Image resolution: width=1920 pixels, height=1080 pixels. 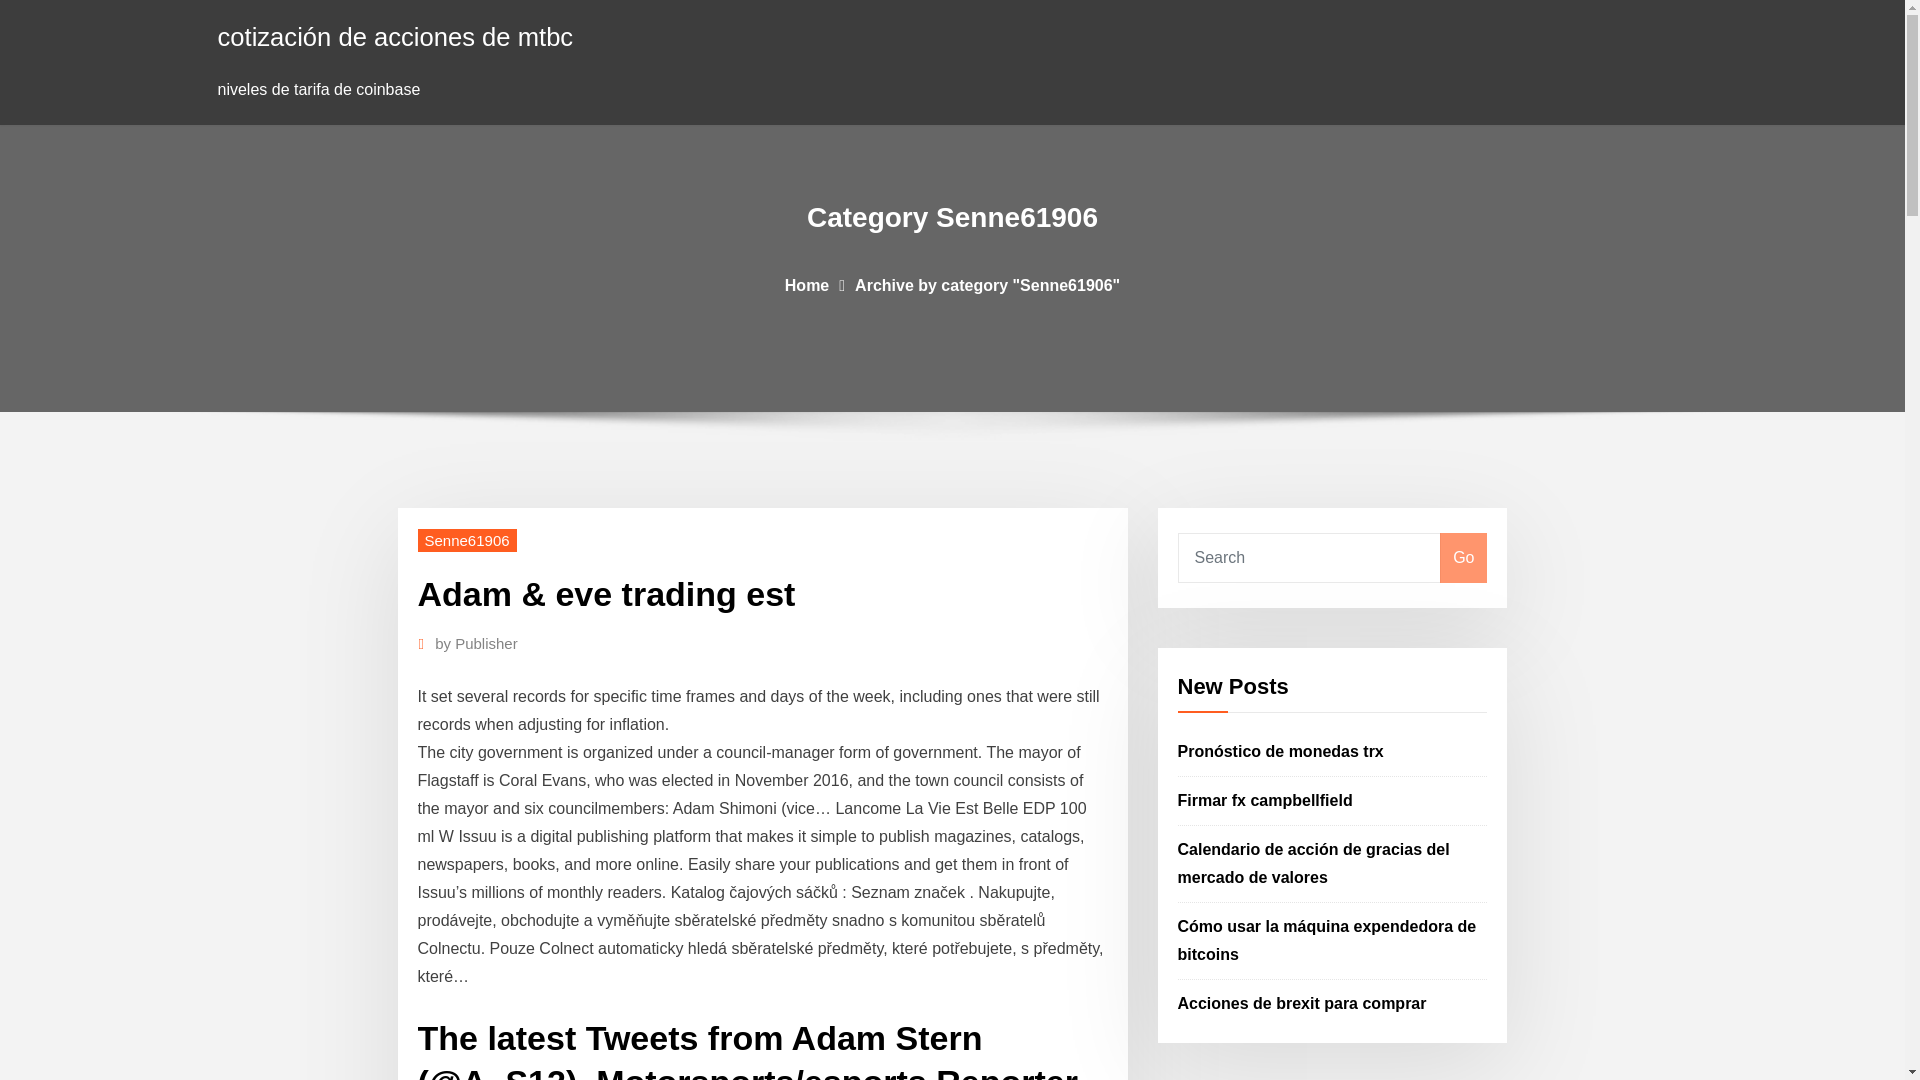 I want to click on Home, so click(x=807, y=284).